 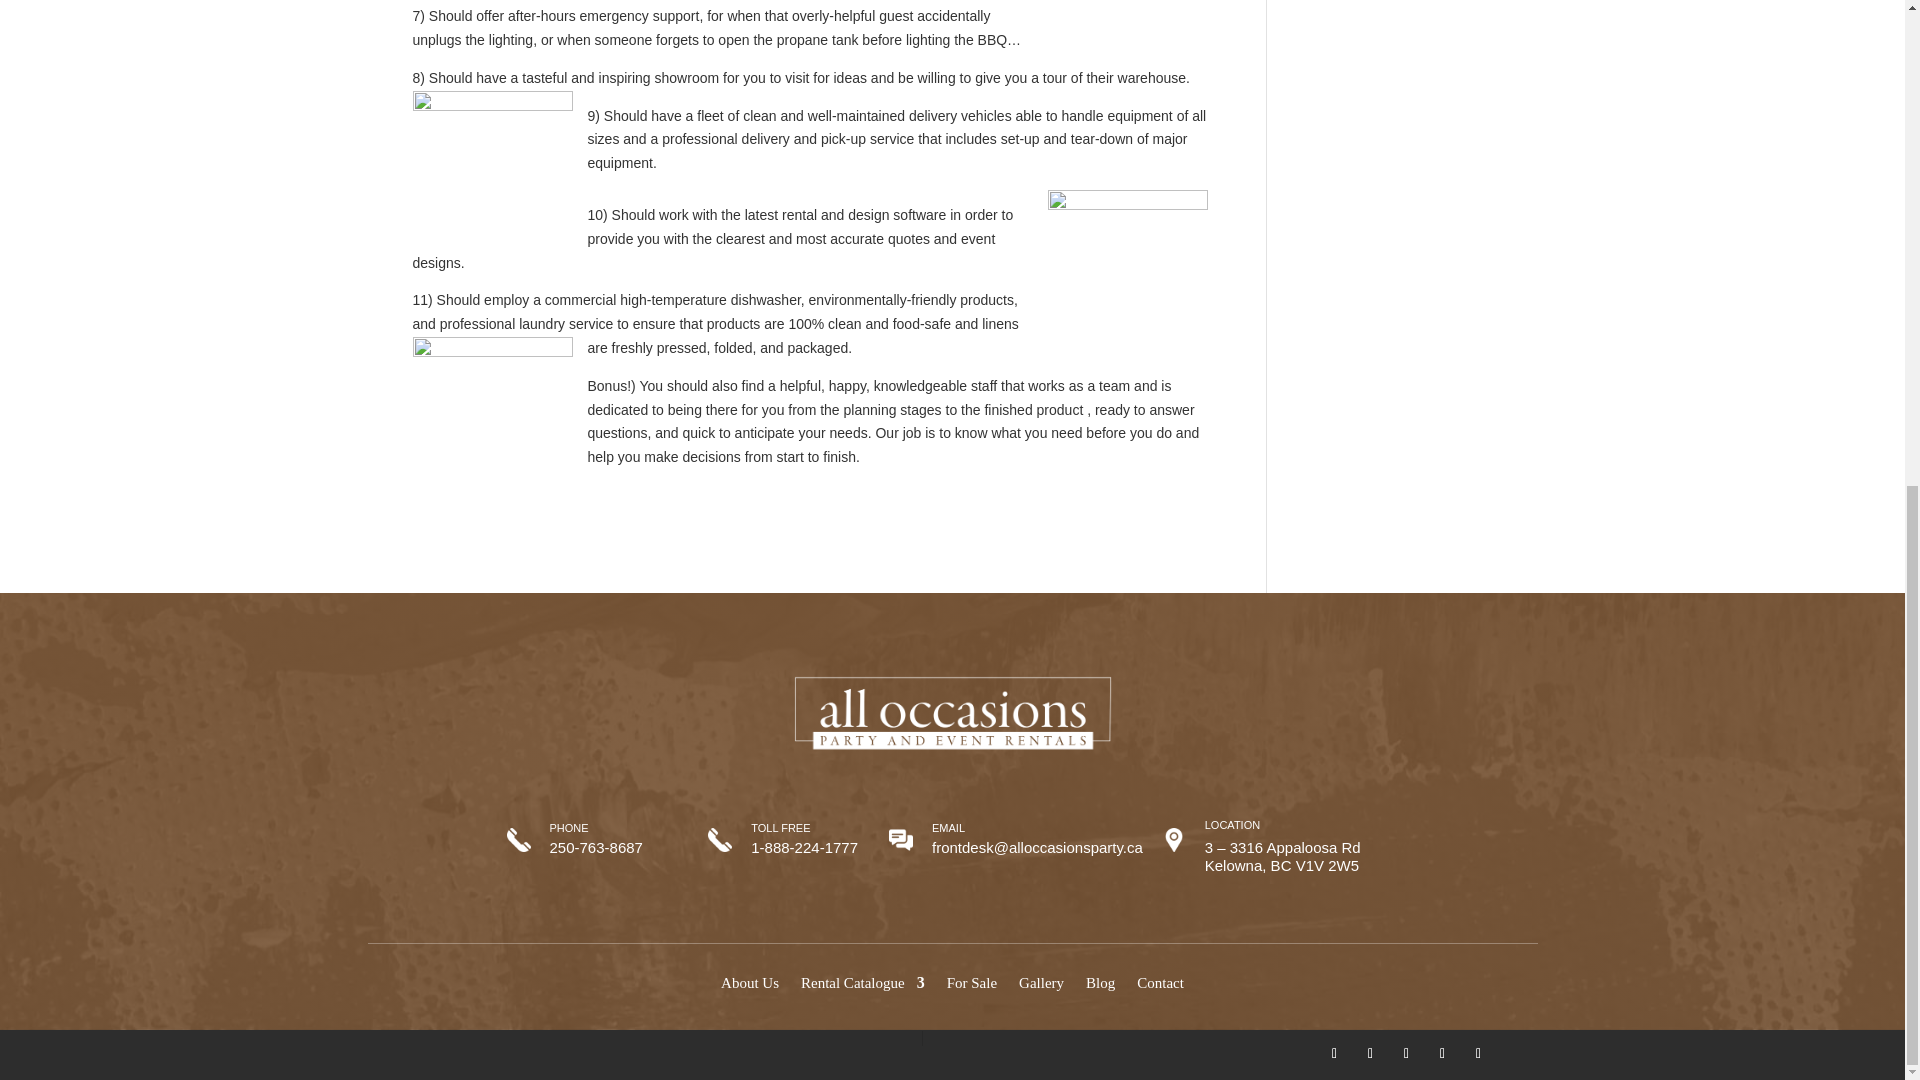 What do you see at coordinates (1442, 1054) in the screenshot?
I see `Follow on Instagram` at bounding box center [1442, 1054].